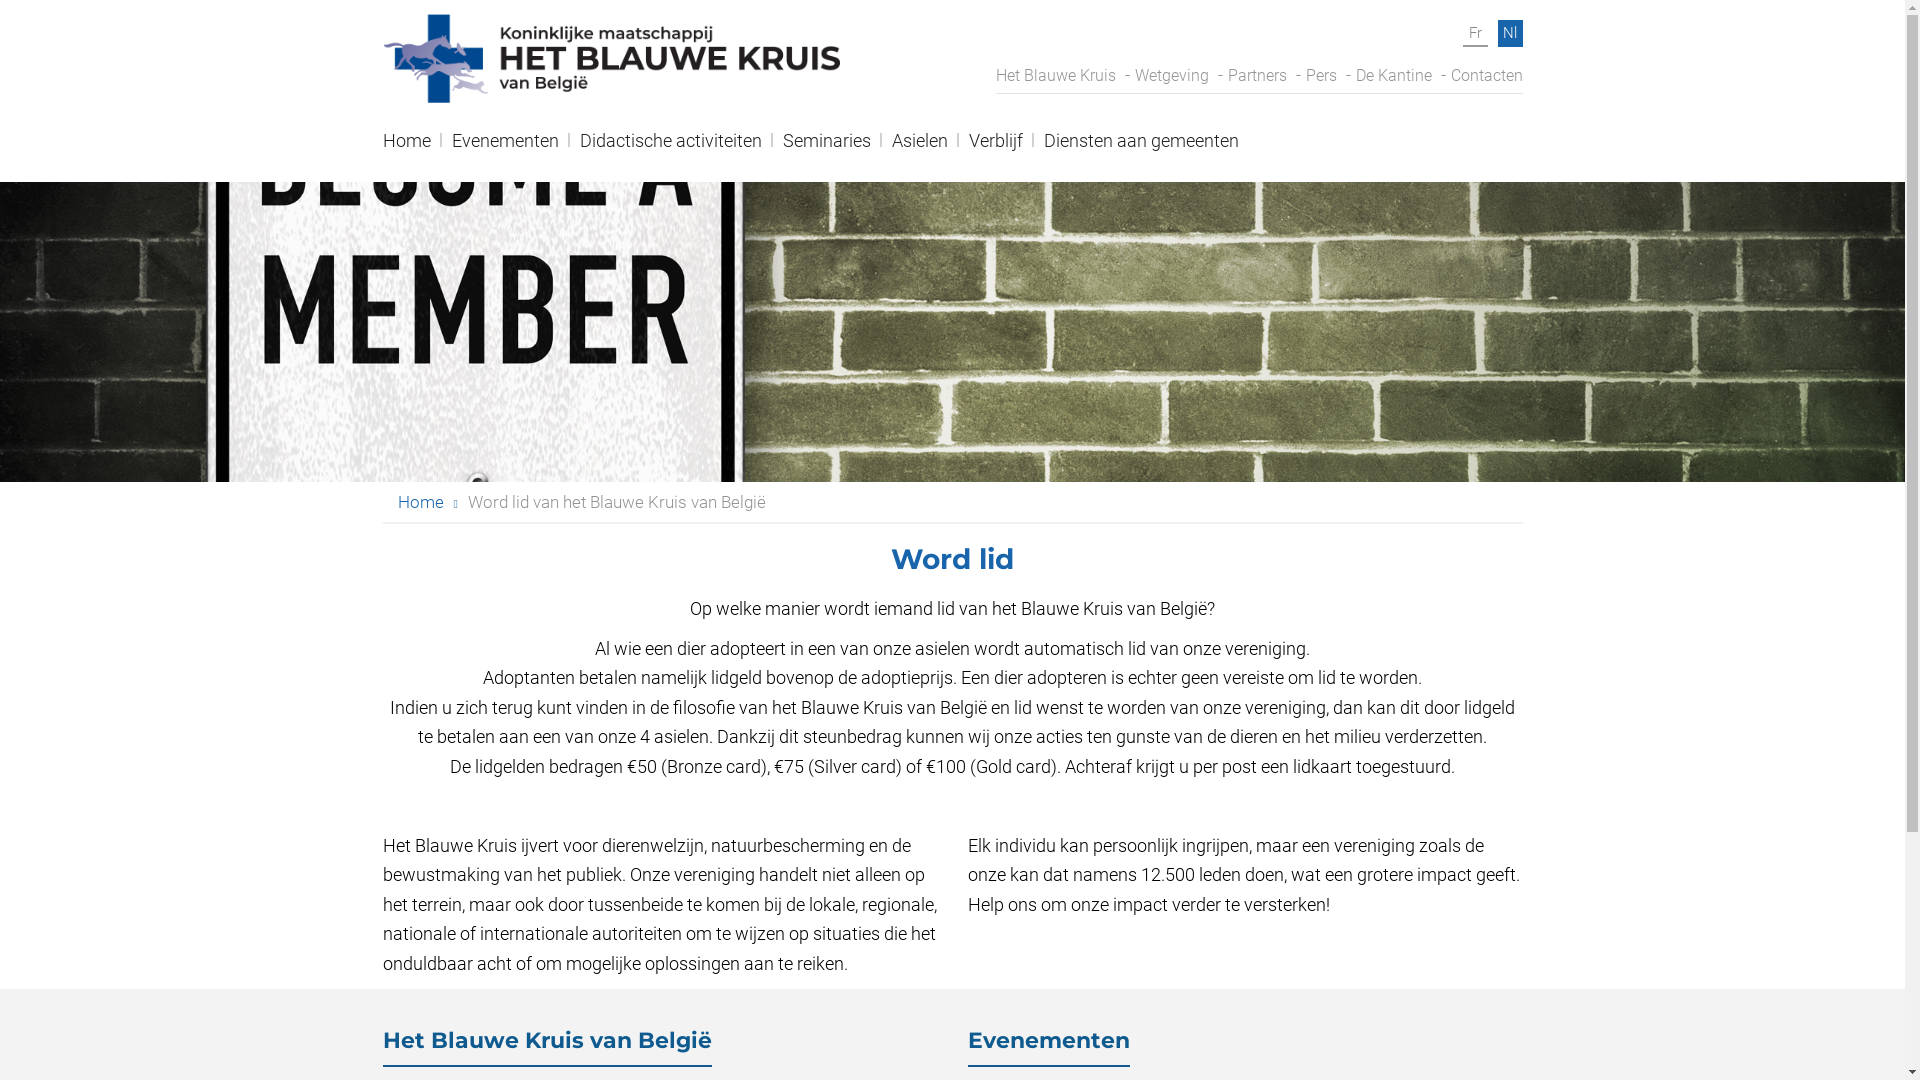 The height and width of the screenshot is (1080, 1920). Describe the element at coordinates (506, 148) in the screenshot. I see `Evenementen` at that location.